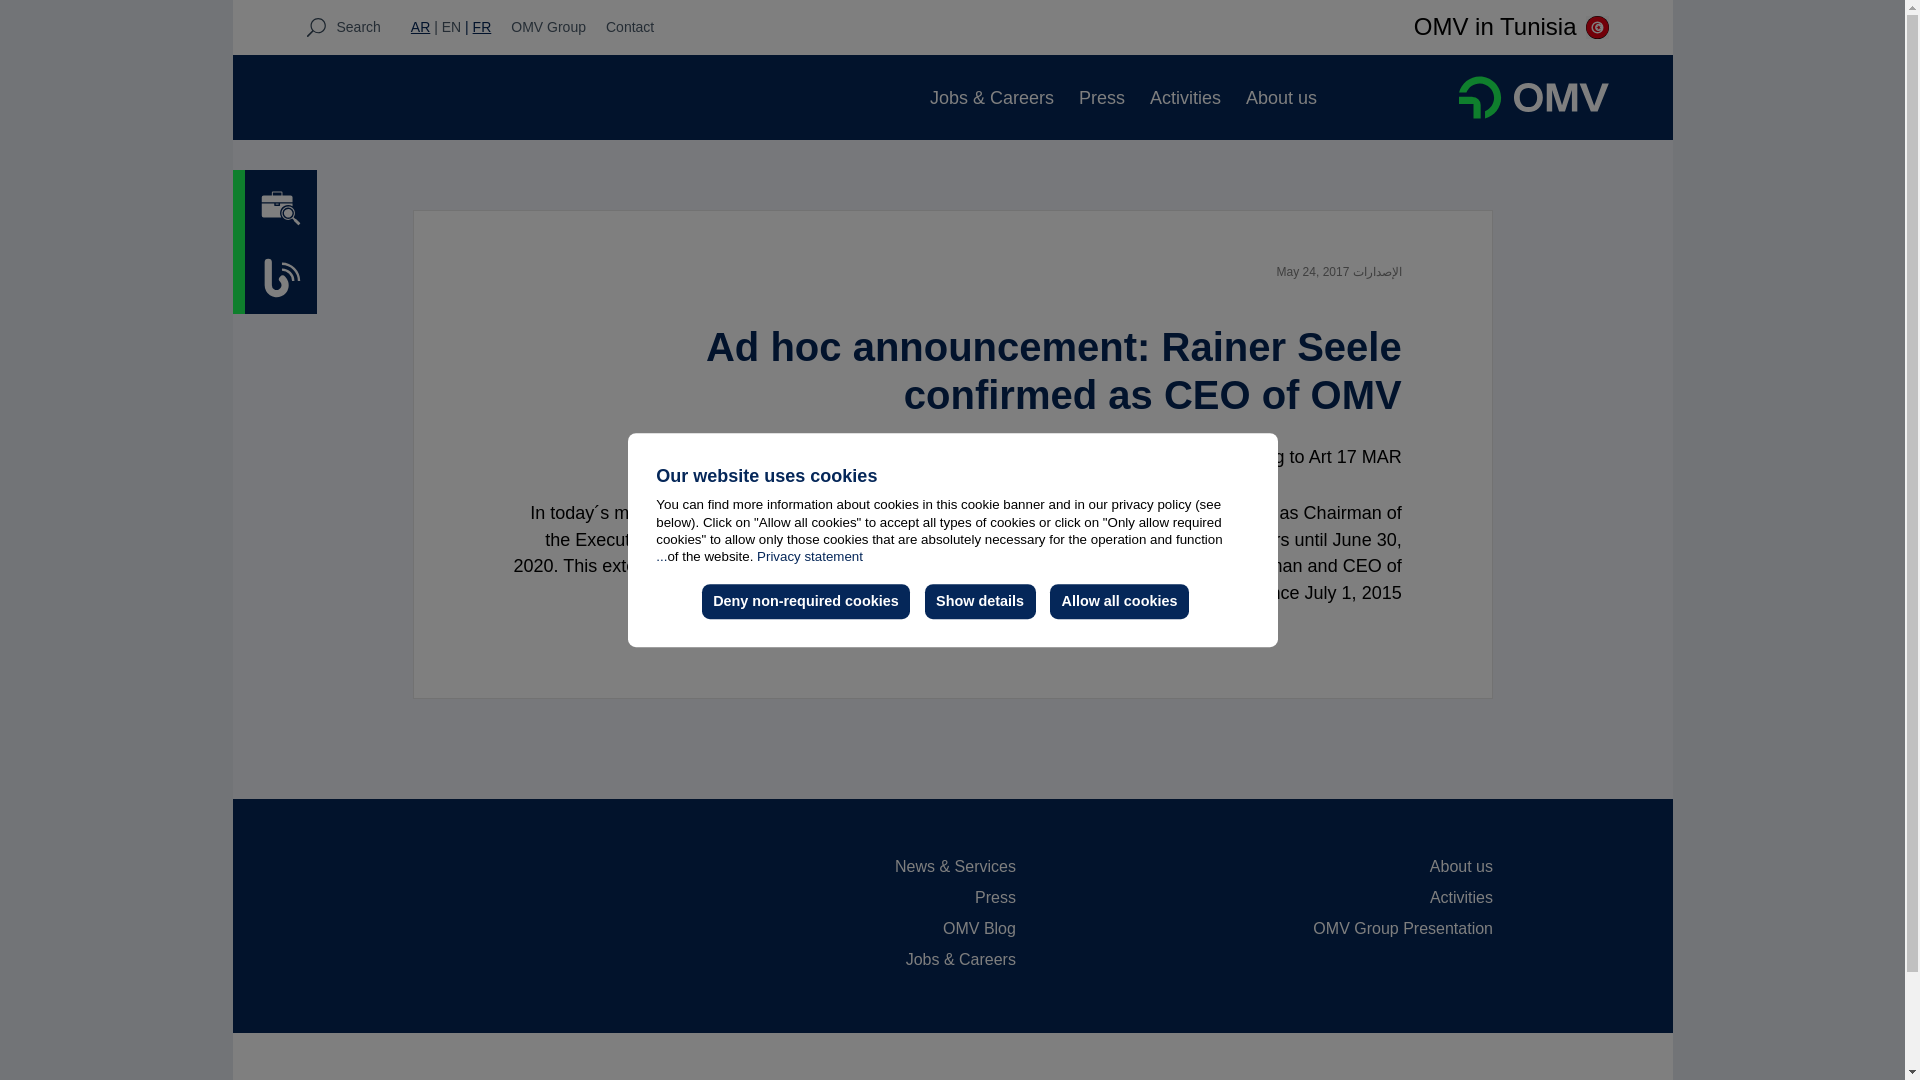 This screenshot has width=1920, height=1080. Describe the element at coordinates (1119, 602) in the screenshot. I see `Allow all cookies` at that location.